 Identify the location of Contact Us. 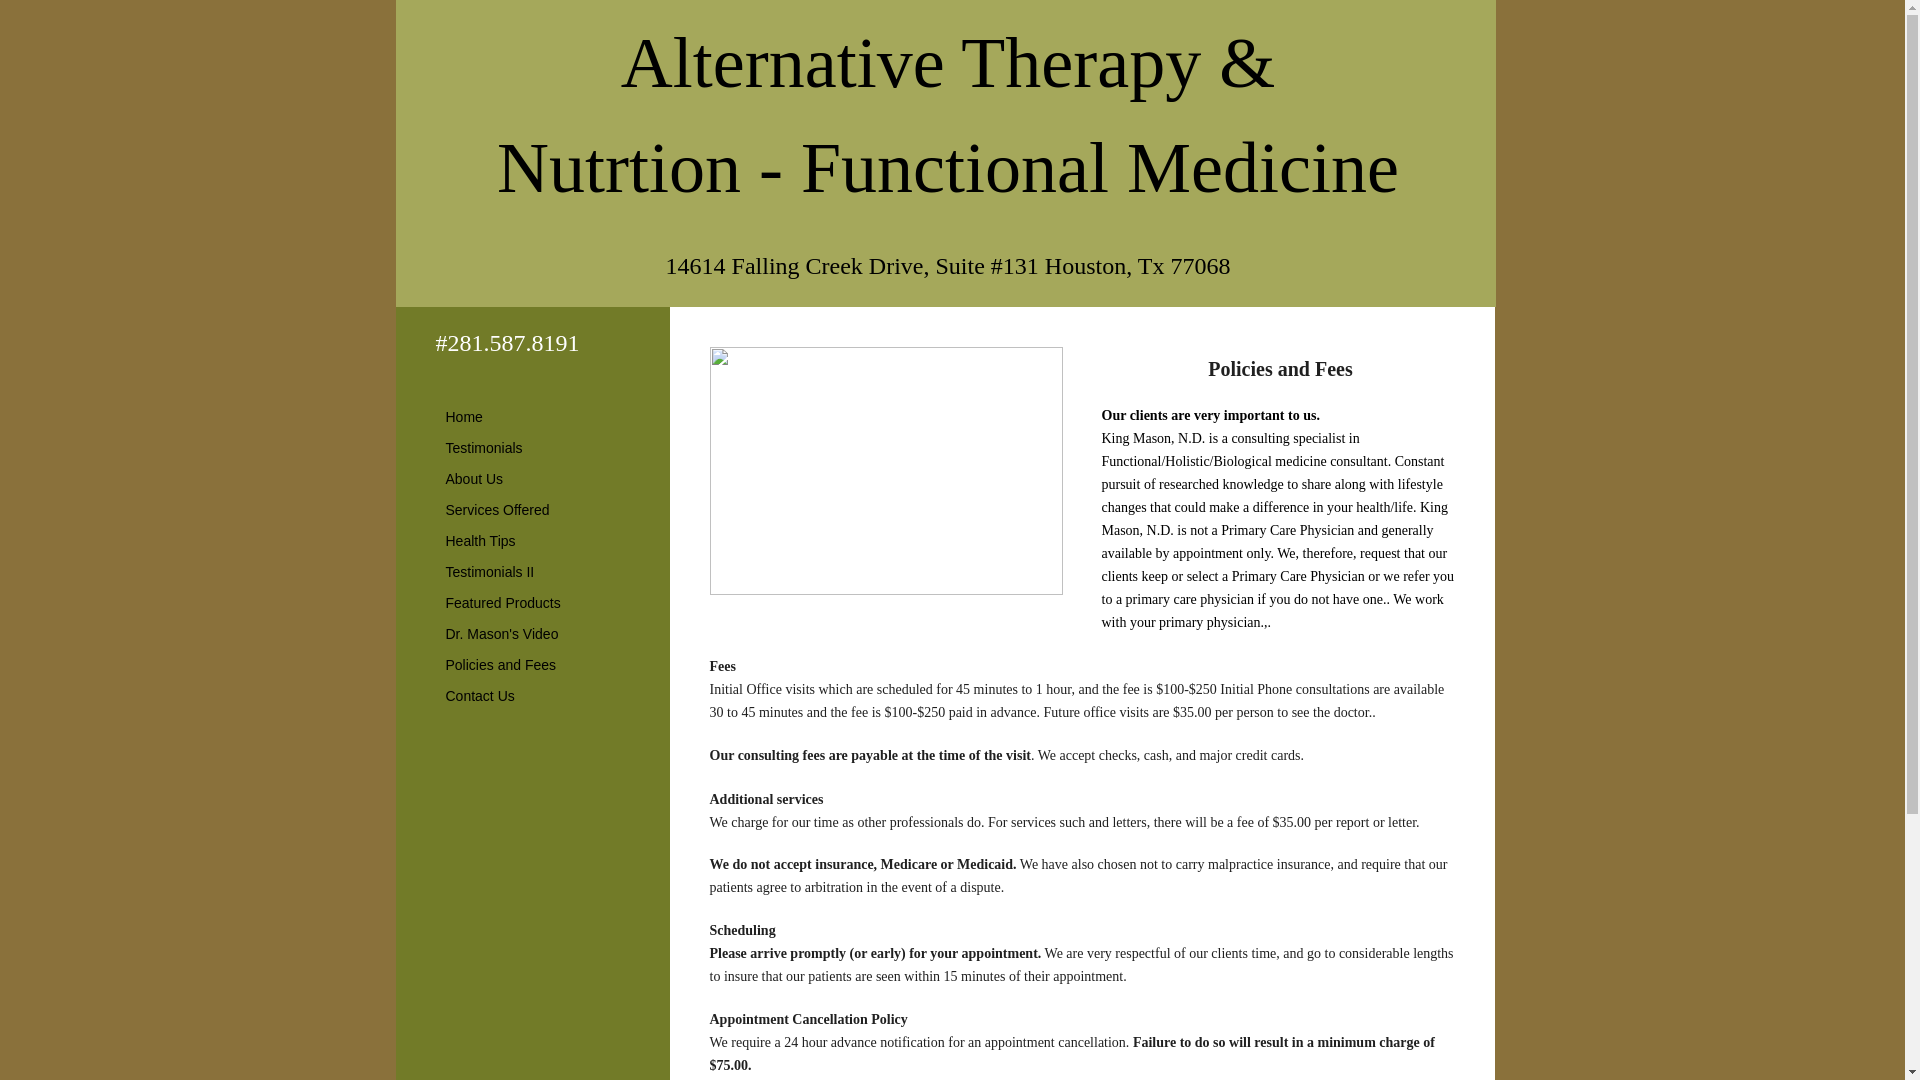
(480, 695).